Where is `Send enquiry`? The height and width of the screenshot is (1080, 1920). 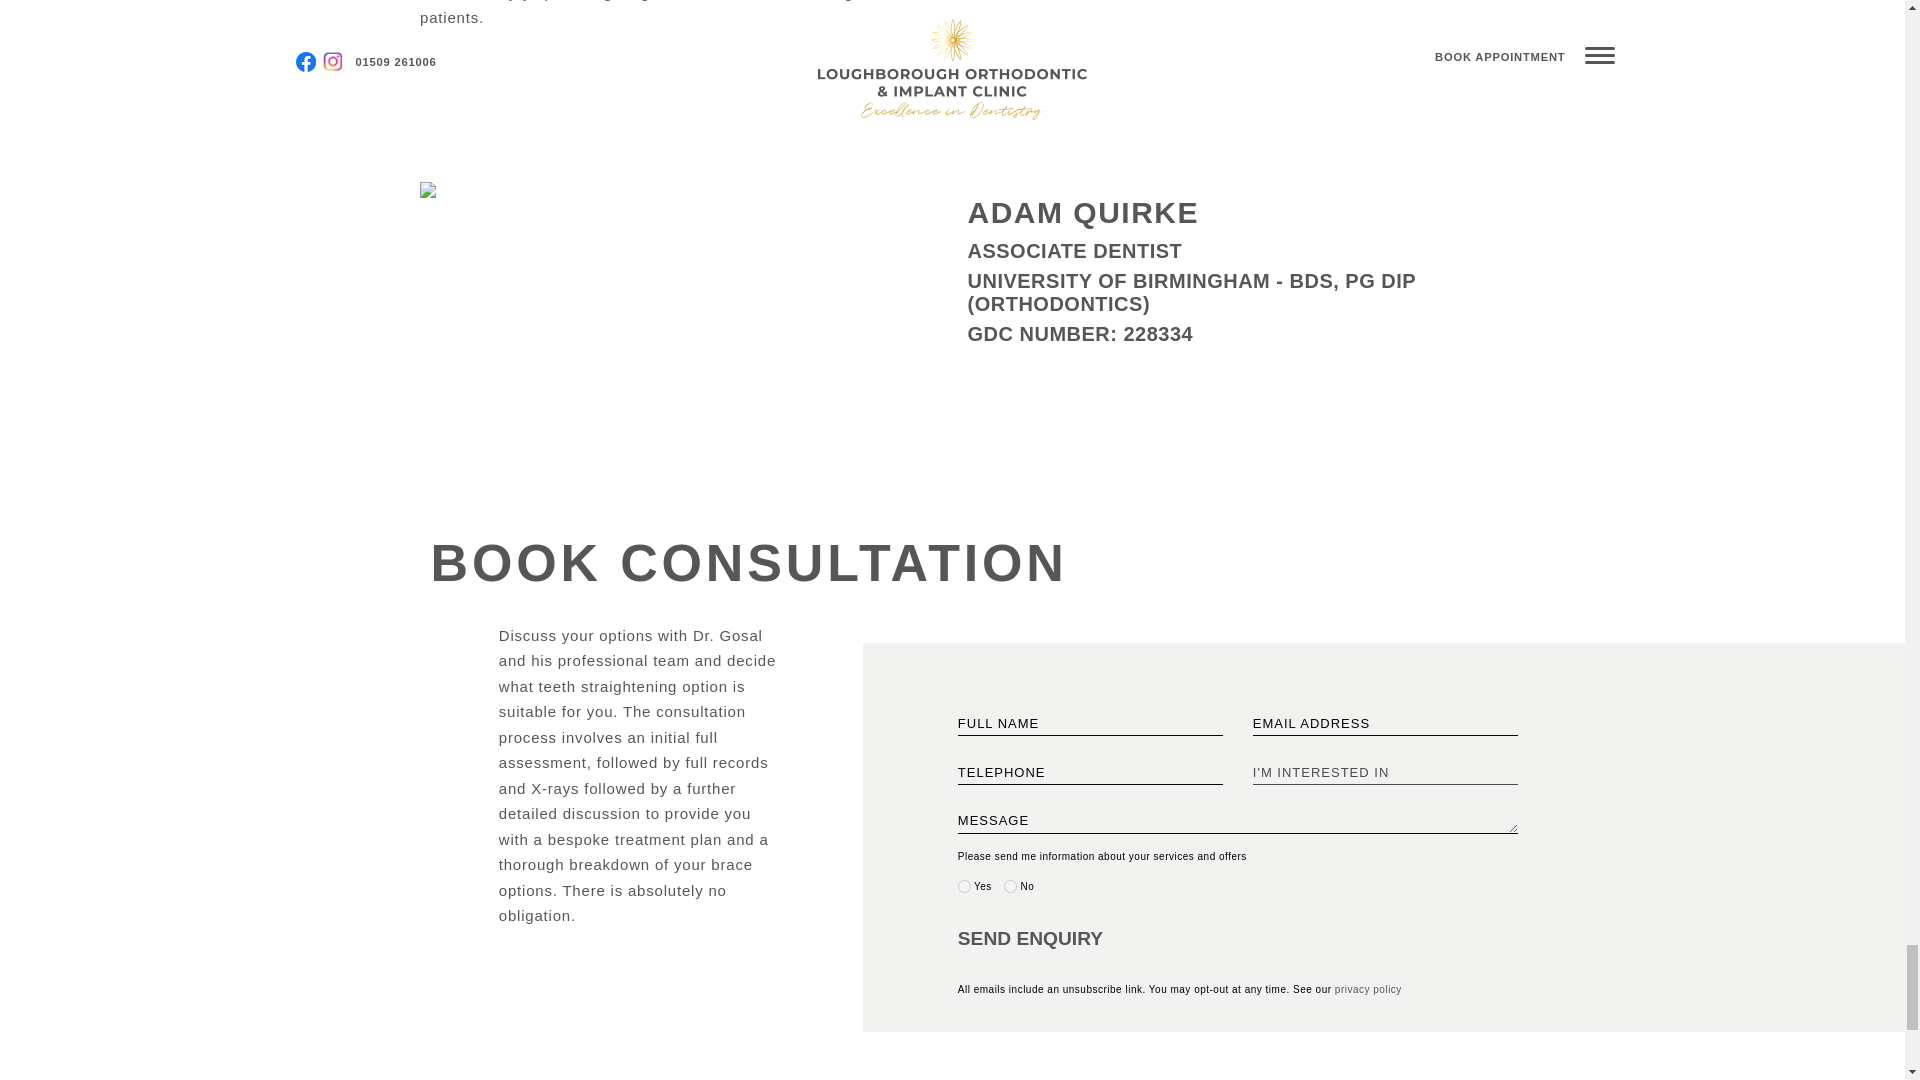
Send enquiry is located at coordinates (1062, 939).